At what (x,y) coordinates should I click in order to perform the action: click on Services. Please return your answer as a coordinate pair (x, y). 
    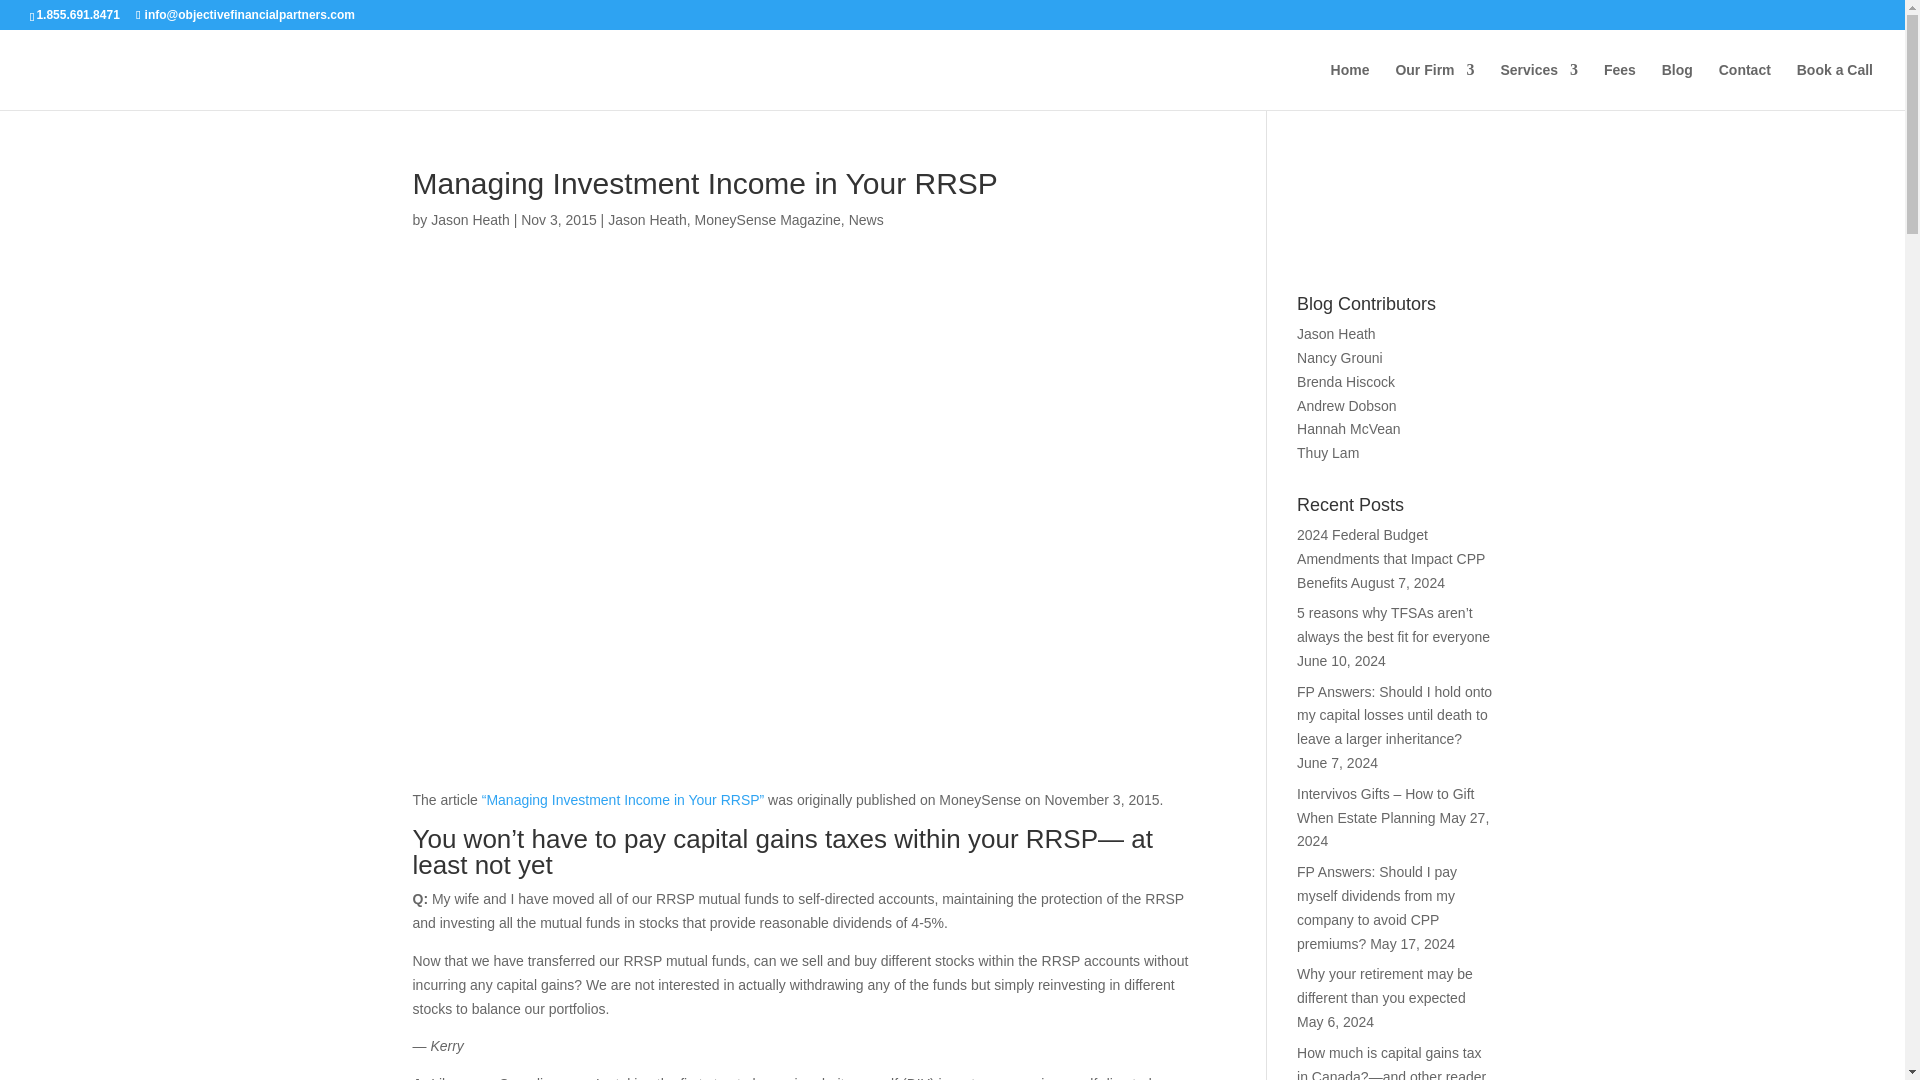
    Looking at the image, I should click on (1538, 86).